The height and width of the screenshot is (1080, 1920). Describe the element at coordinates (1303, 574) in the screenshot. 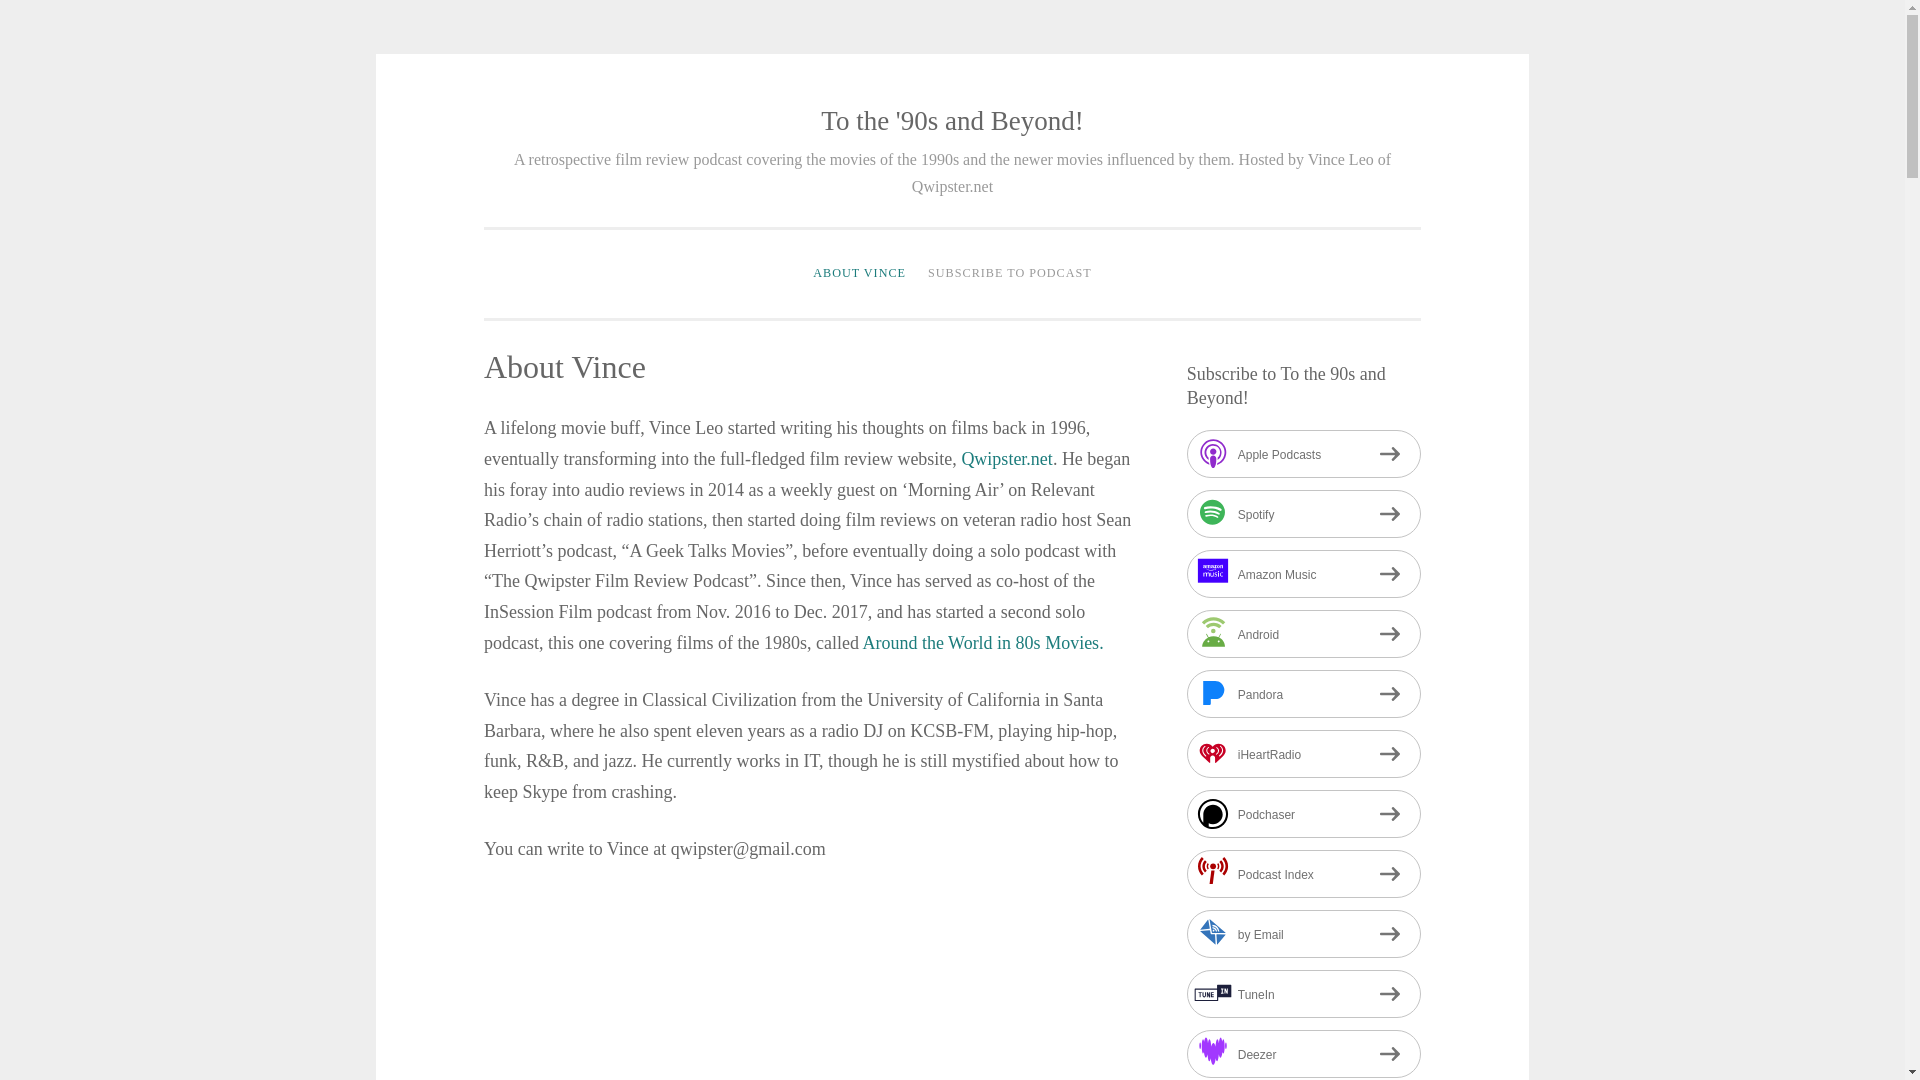

I see `Amazon Music` at that location.